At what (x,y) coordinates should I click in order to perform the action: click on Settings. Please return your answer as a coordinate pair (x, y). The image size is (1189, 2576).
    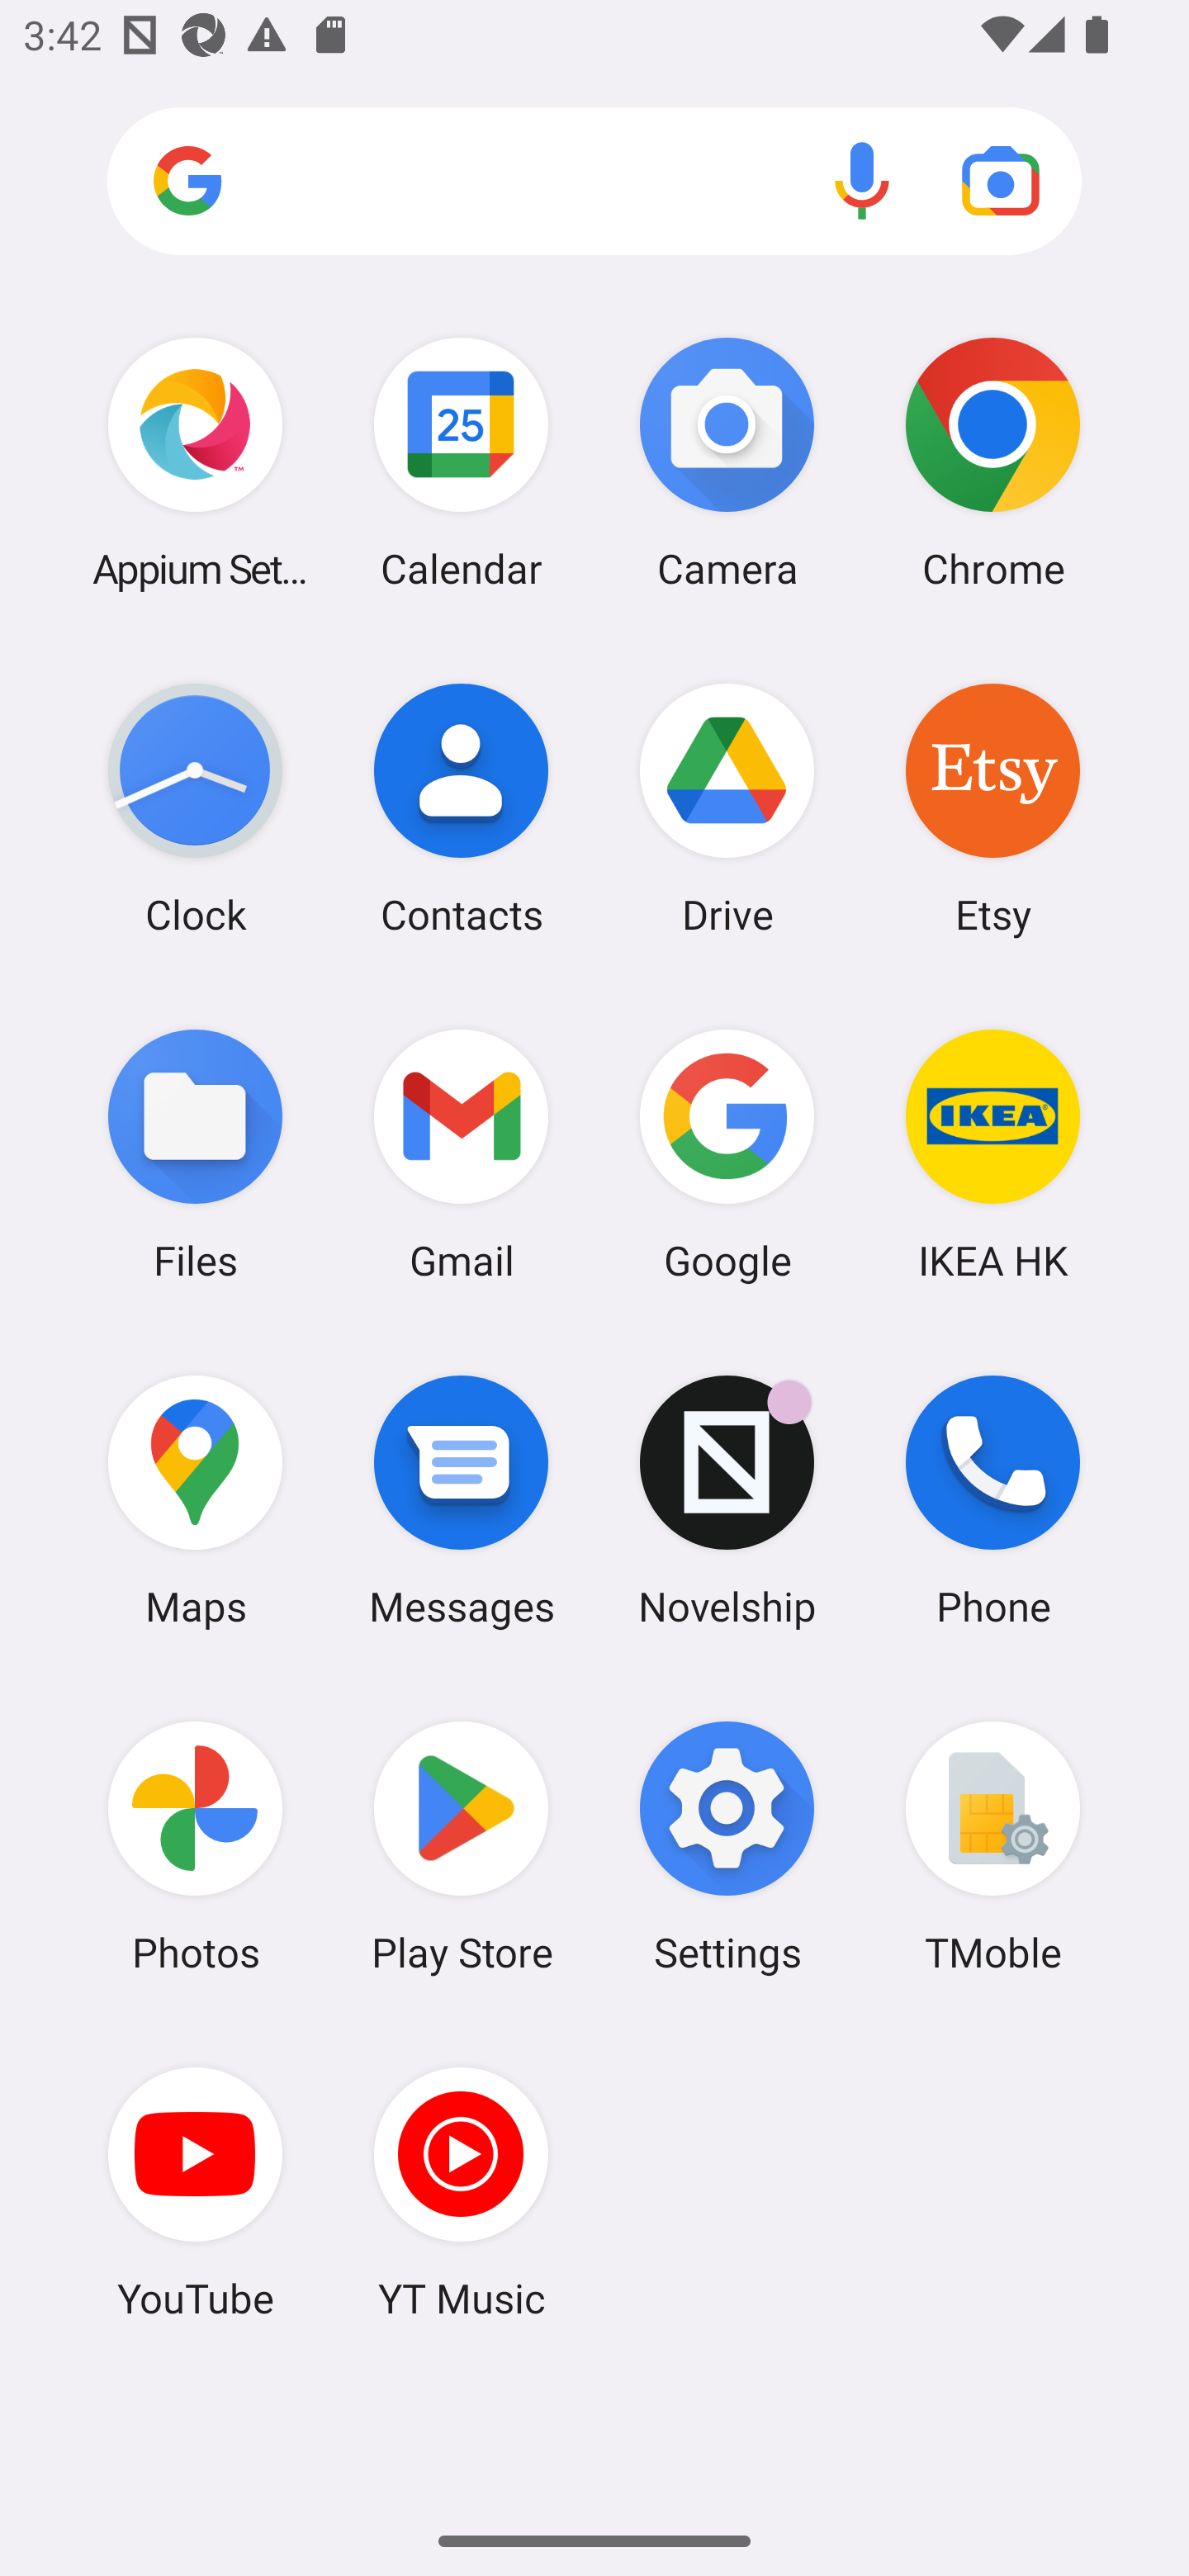
    Looking at the image, I should click on (727, 1847).